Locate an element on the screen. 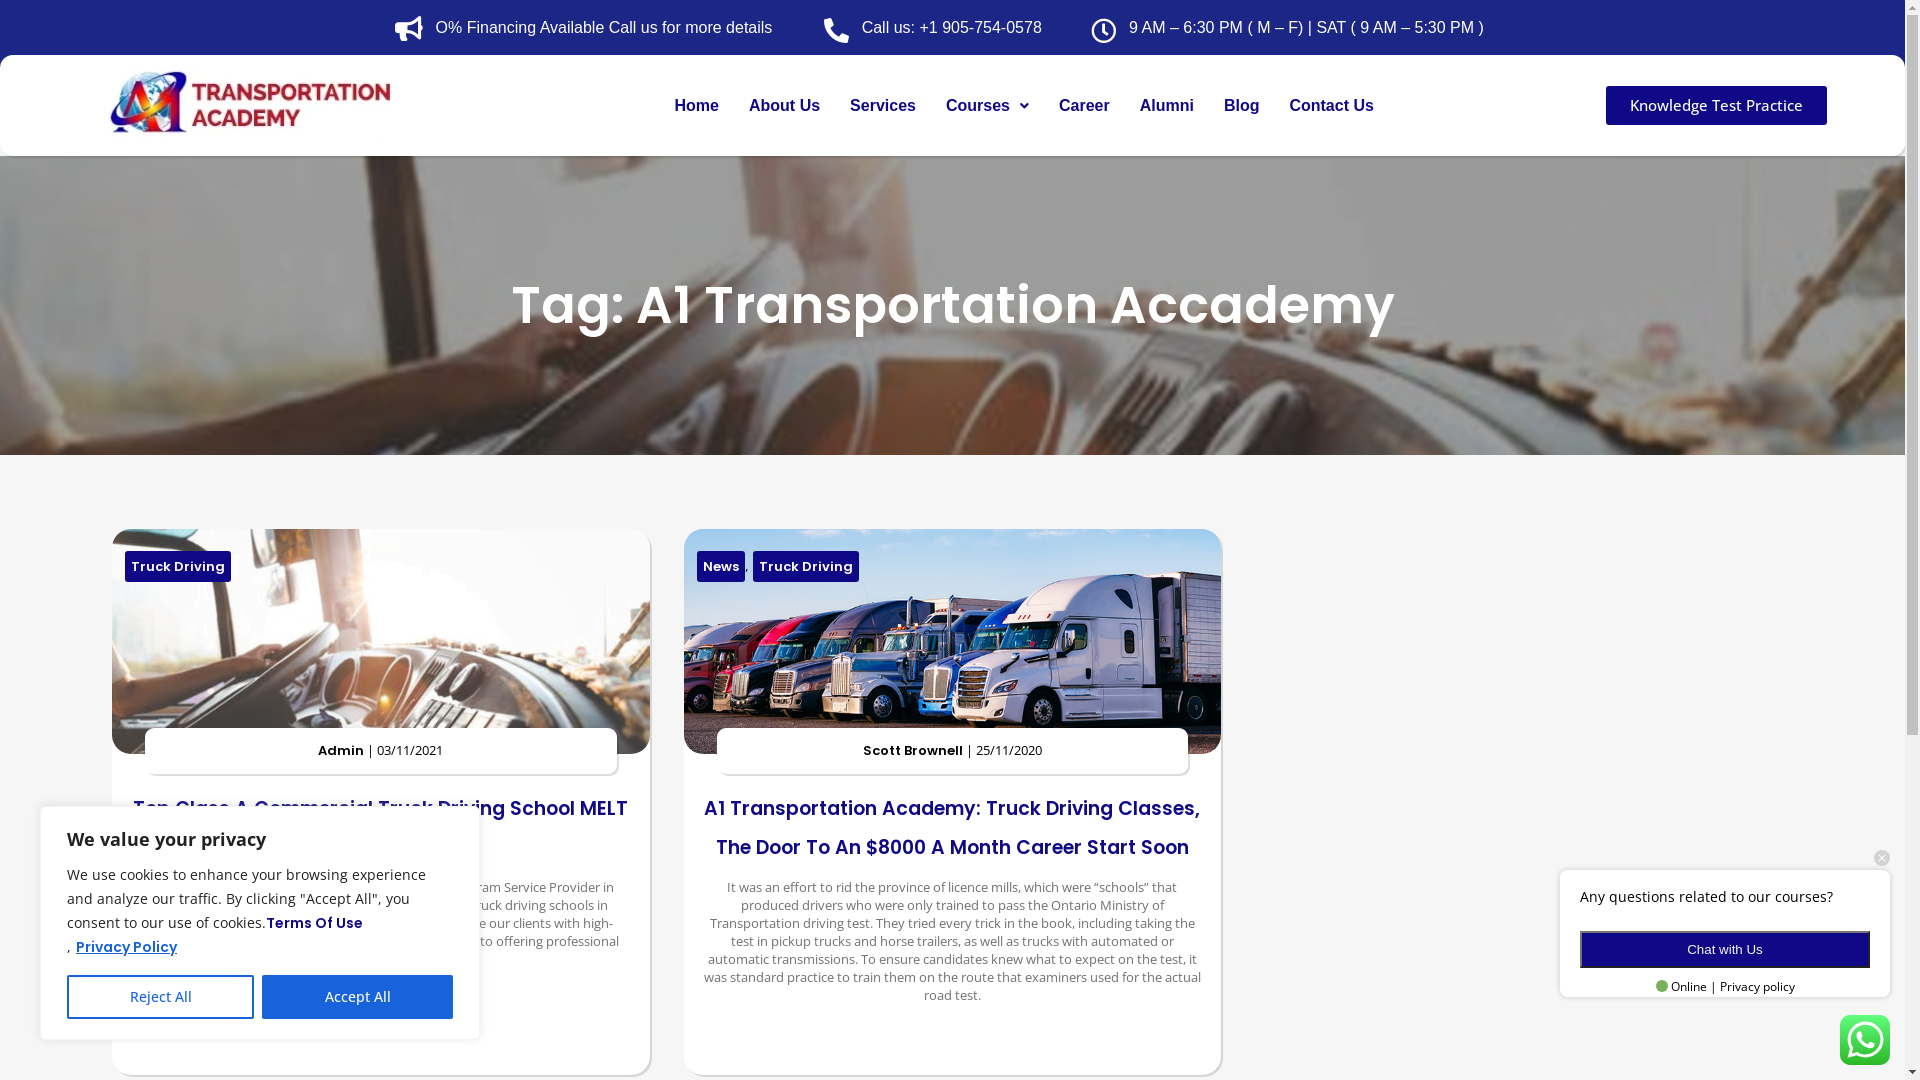 The image size is (1920, 1080). Top Class A Commercial Truck Driving School MELT Program is located at coordinates (380, 828).